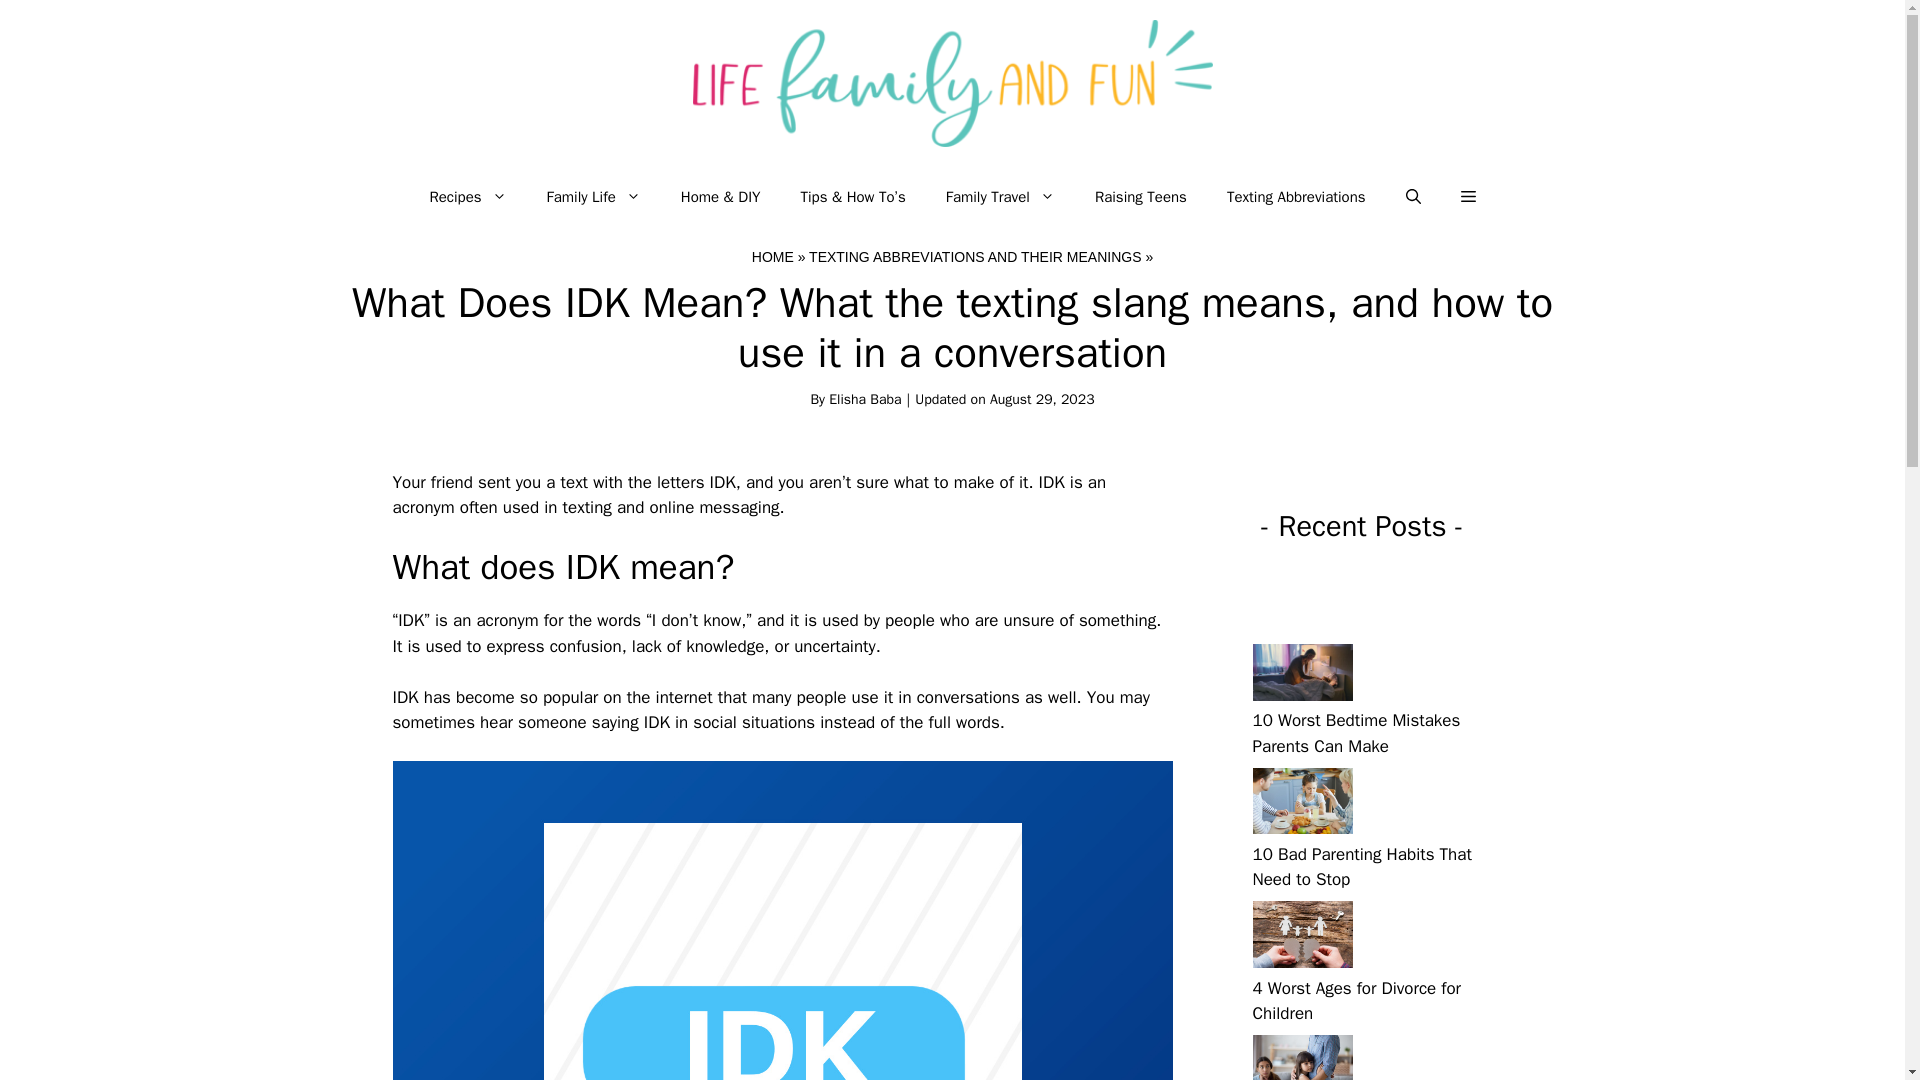 This screenshot has height=1080, width=1920. What do you see at coordinates (1000, 196) in the screenshot?
I see `Family Travel` at bounding box center [1000, 196].